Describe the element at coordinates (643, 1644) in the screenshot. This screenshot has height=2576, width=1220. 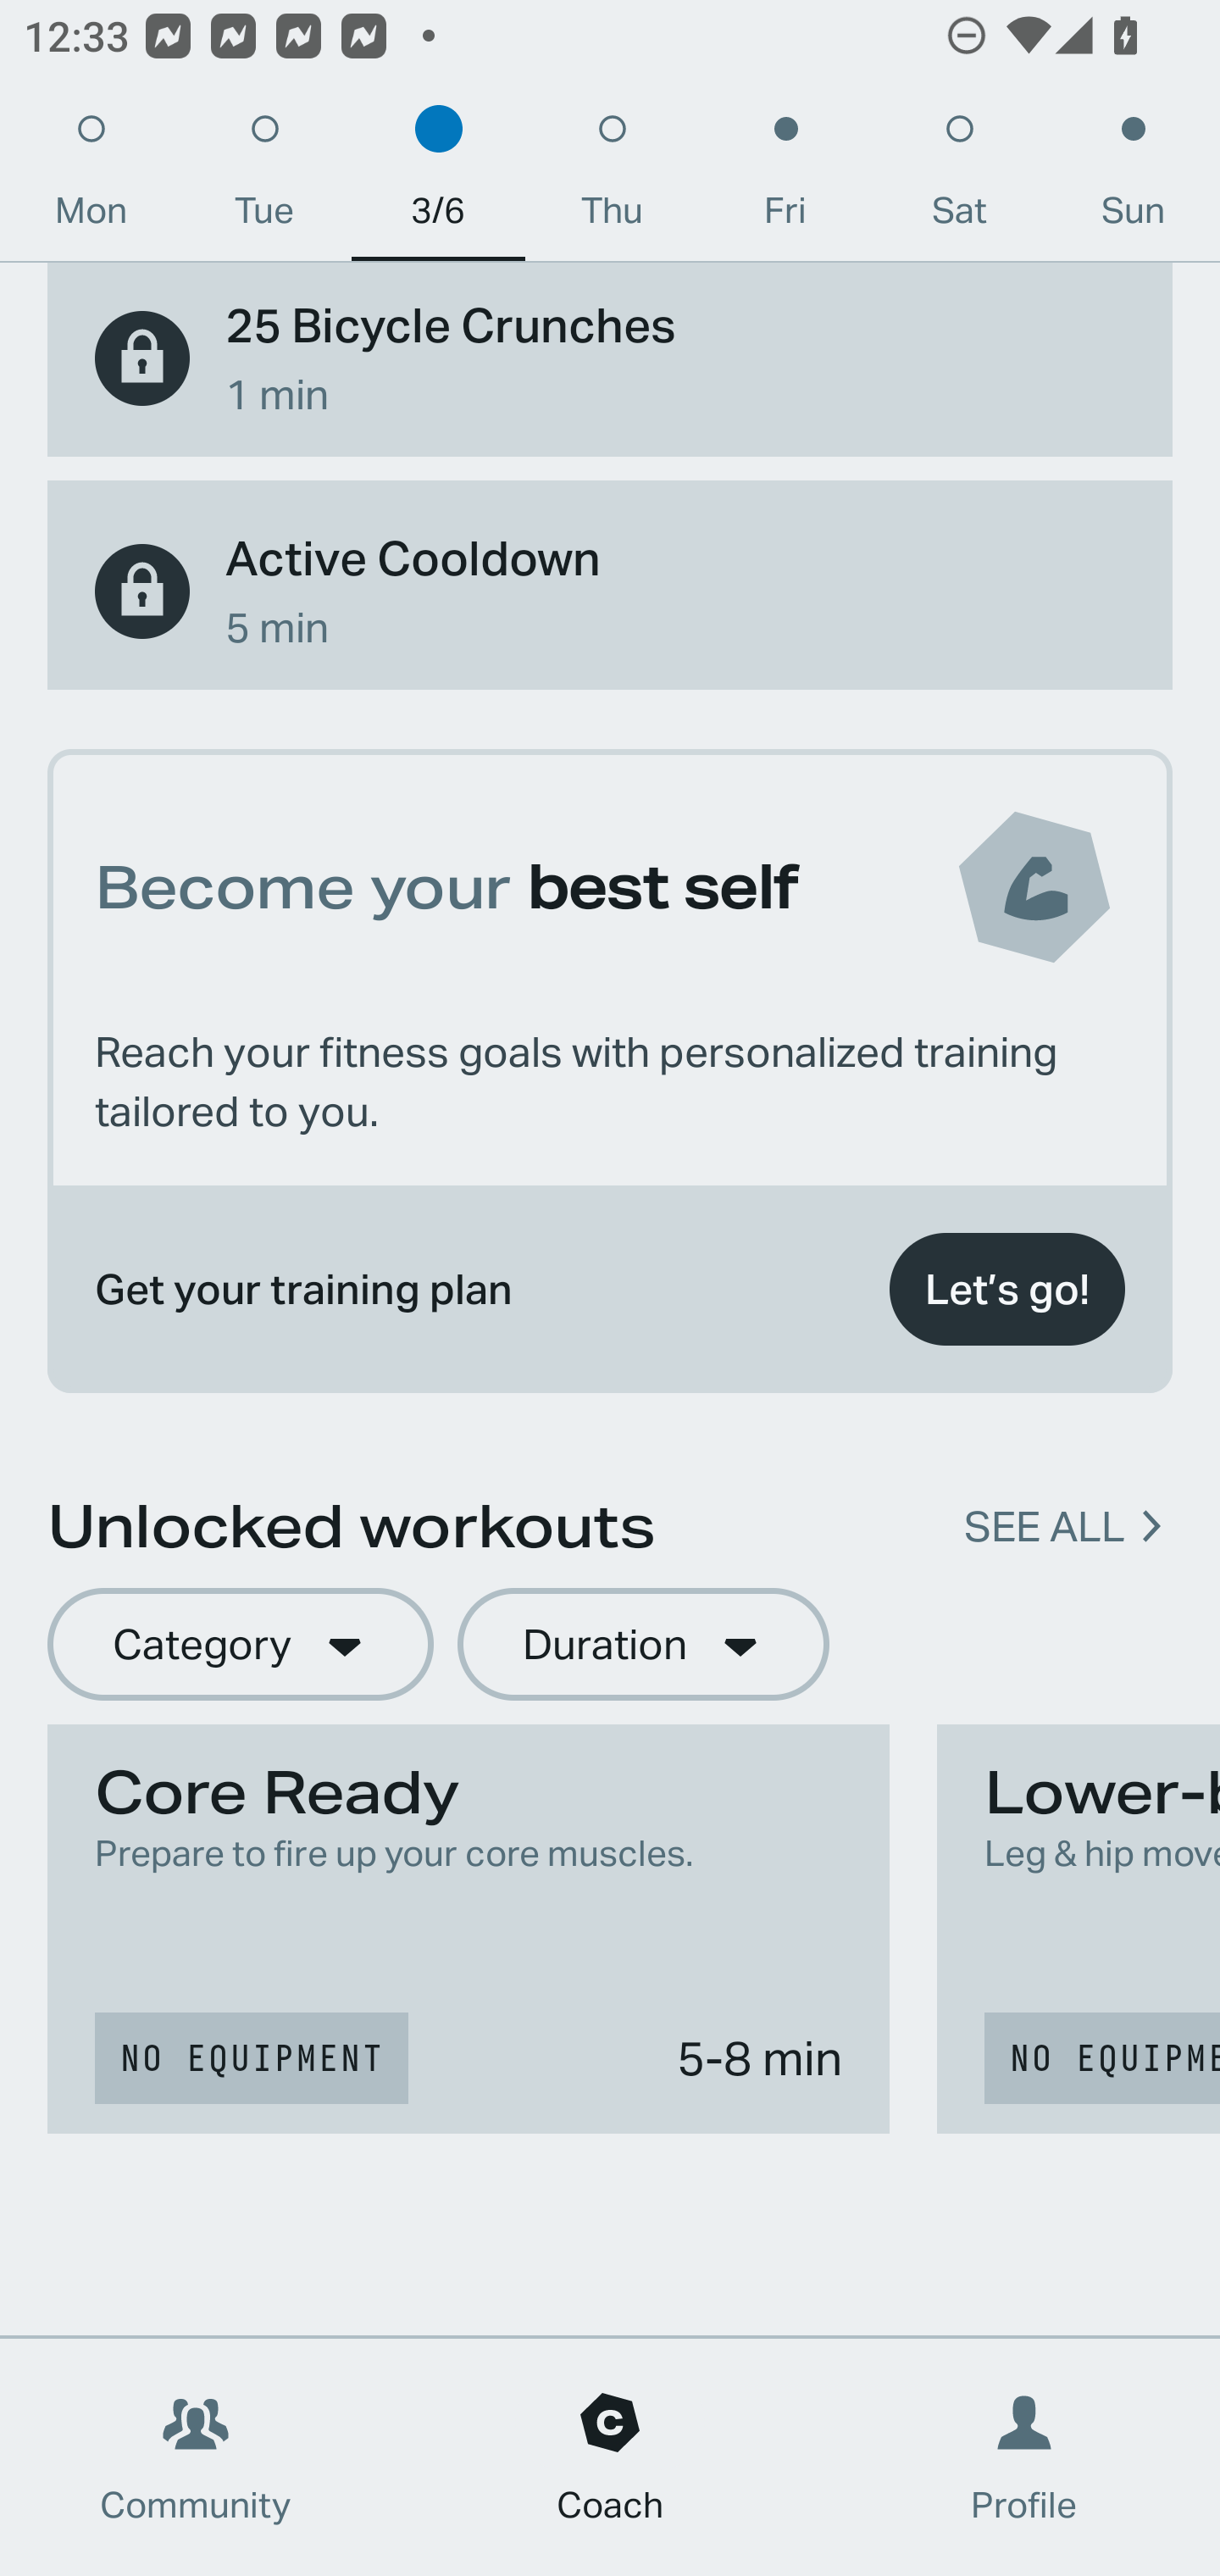
I see `Duration` at that location.